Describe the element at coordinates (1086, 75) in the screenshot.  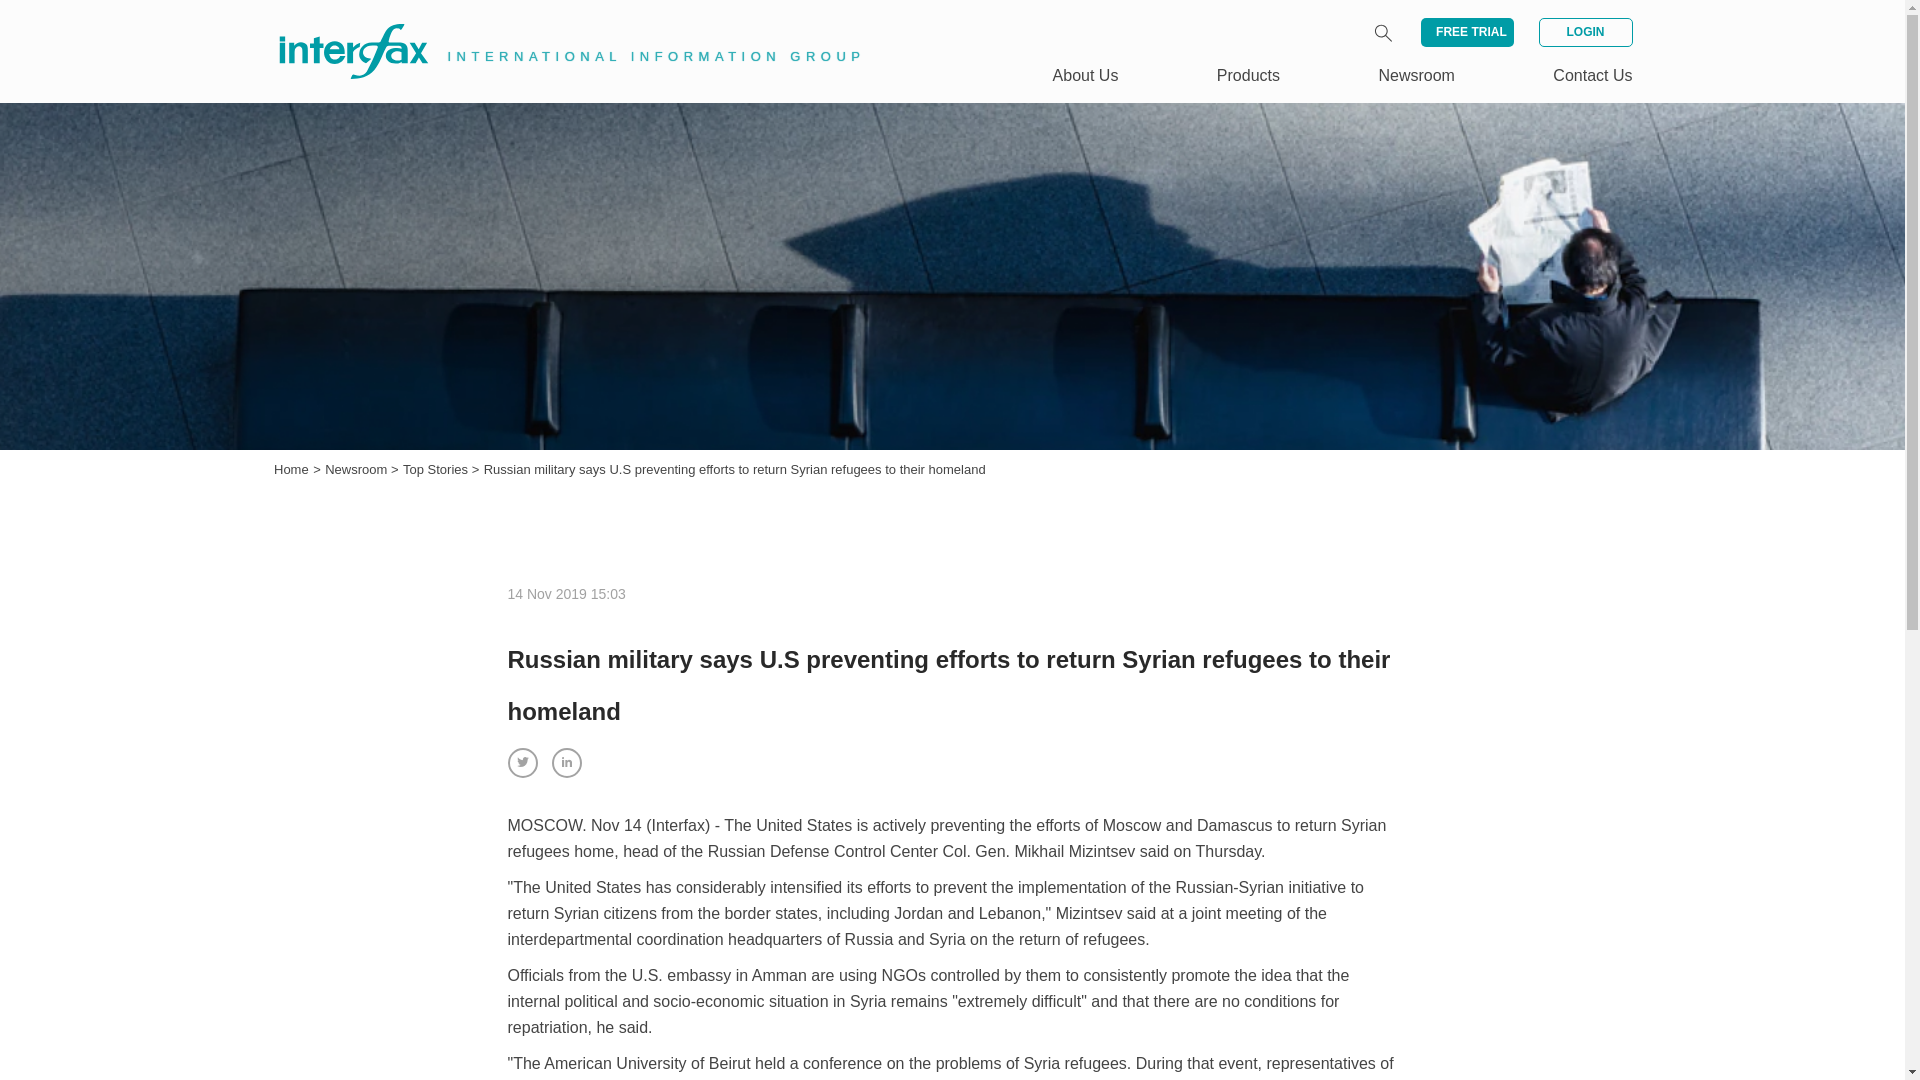
I see `About Us` at that location.